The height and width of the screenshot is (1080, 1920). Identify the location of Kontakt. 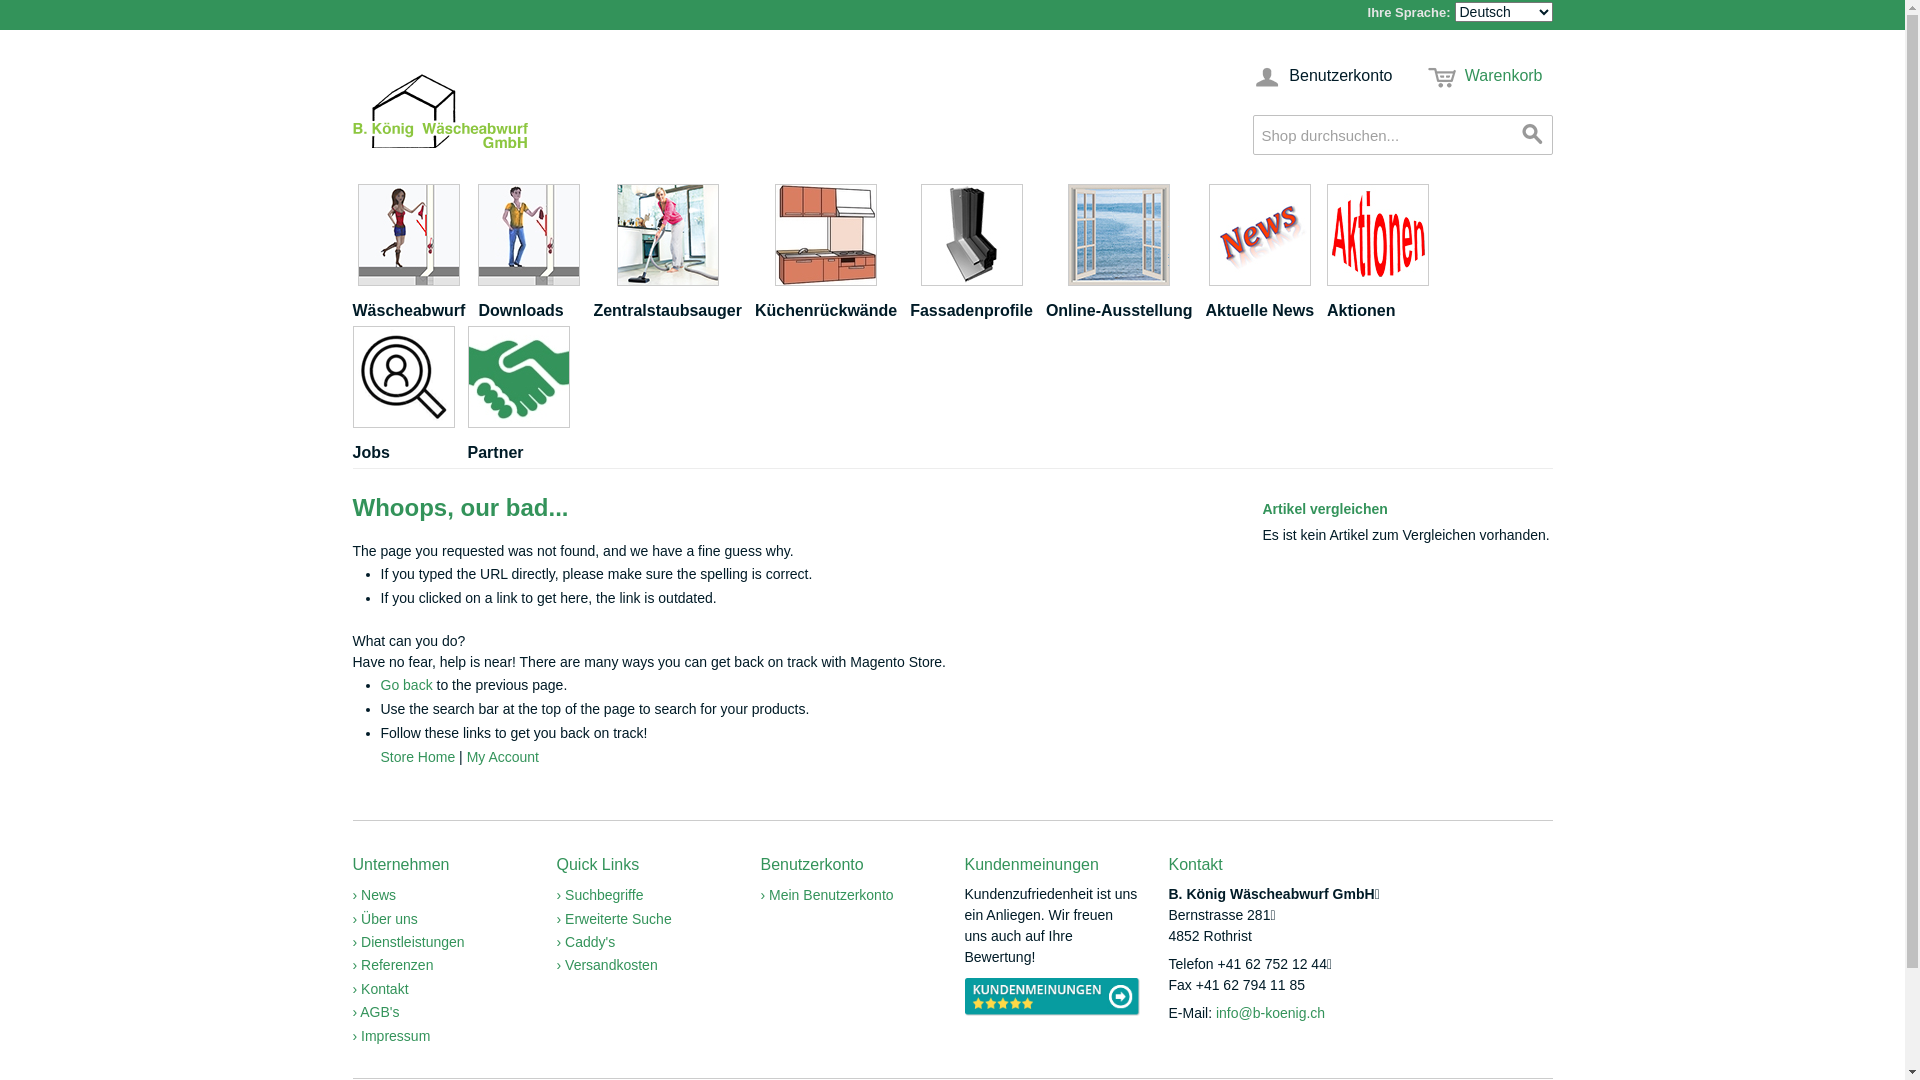
(380, 989).